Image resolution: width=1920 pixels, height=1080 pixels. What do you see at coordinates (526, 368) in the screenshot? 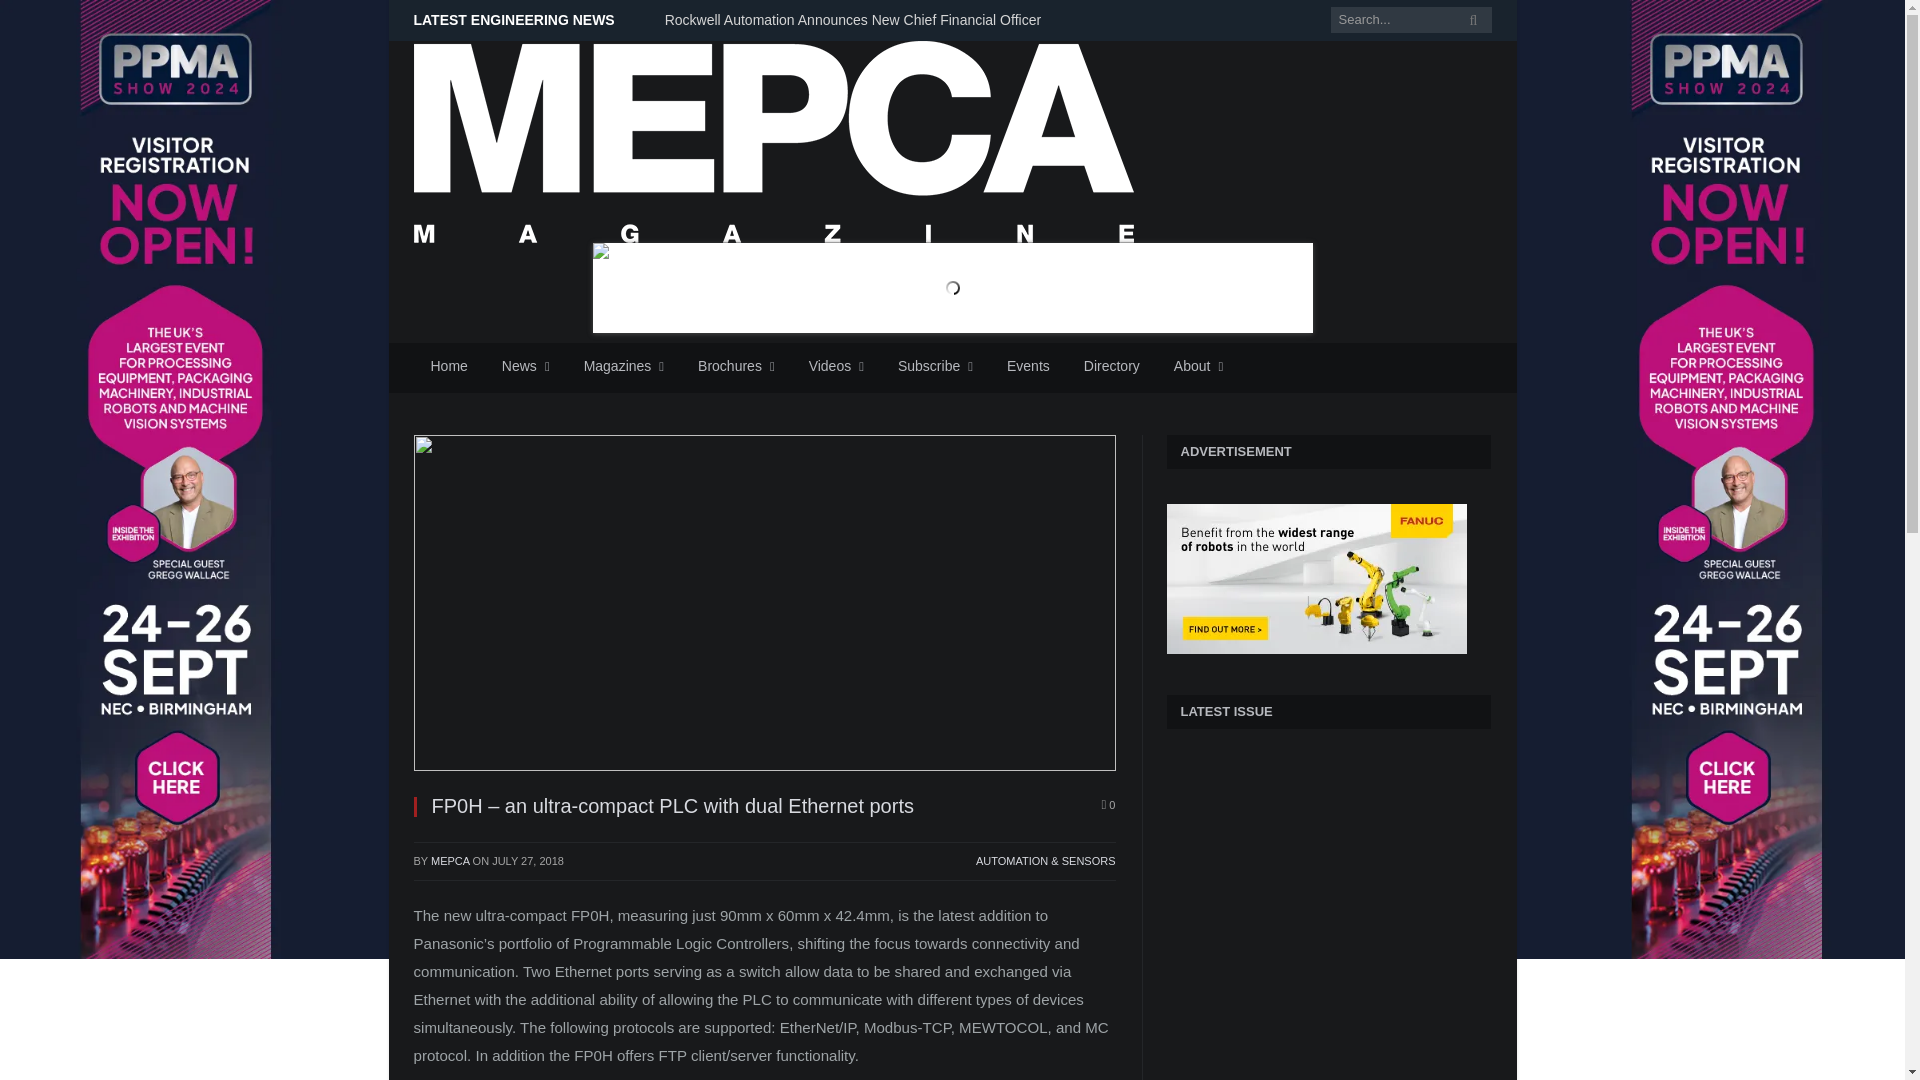
I see `News` at bounding box center [526, 368].